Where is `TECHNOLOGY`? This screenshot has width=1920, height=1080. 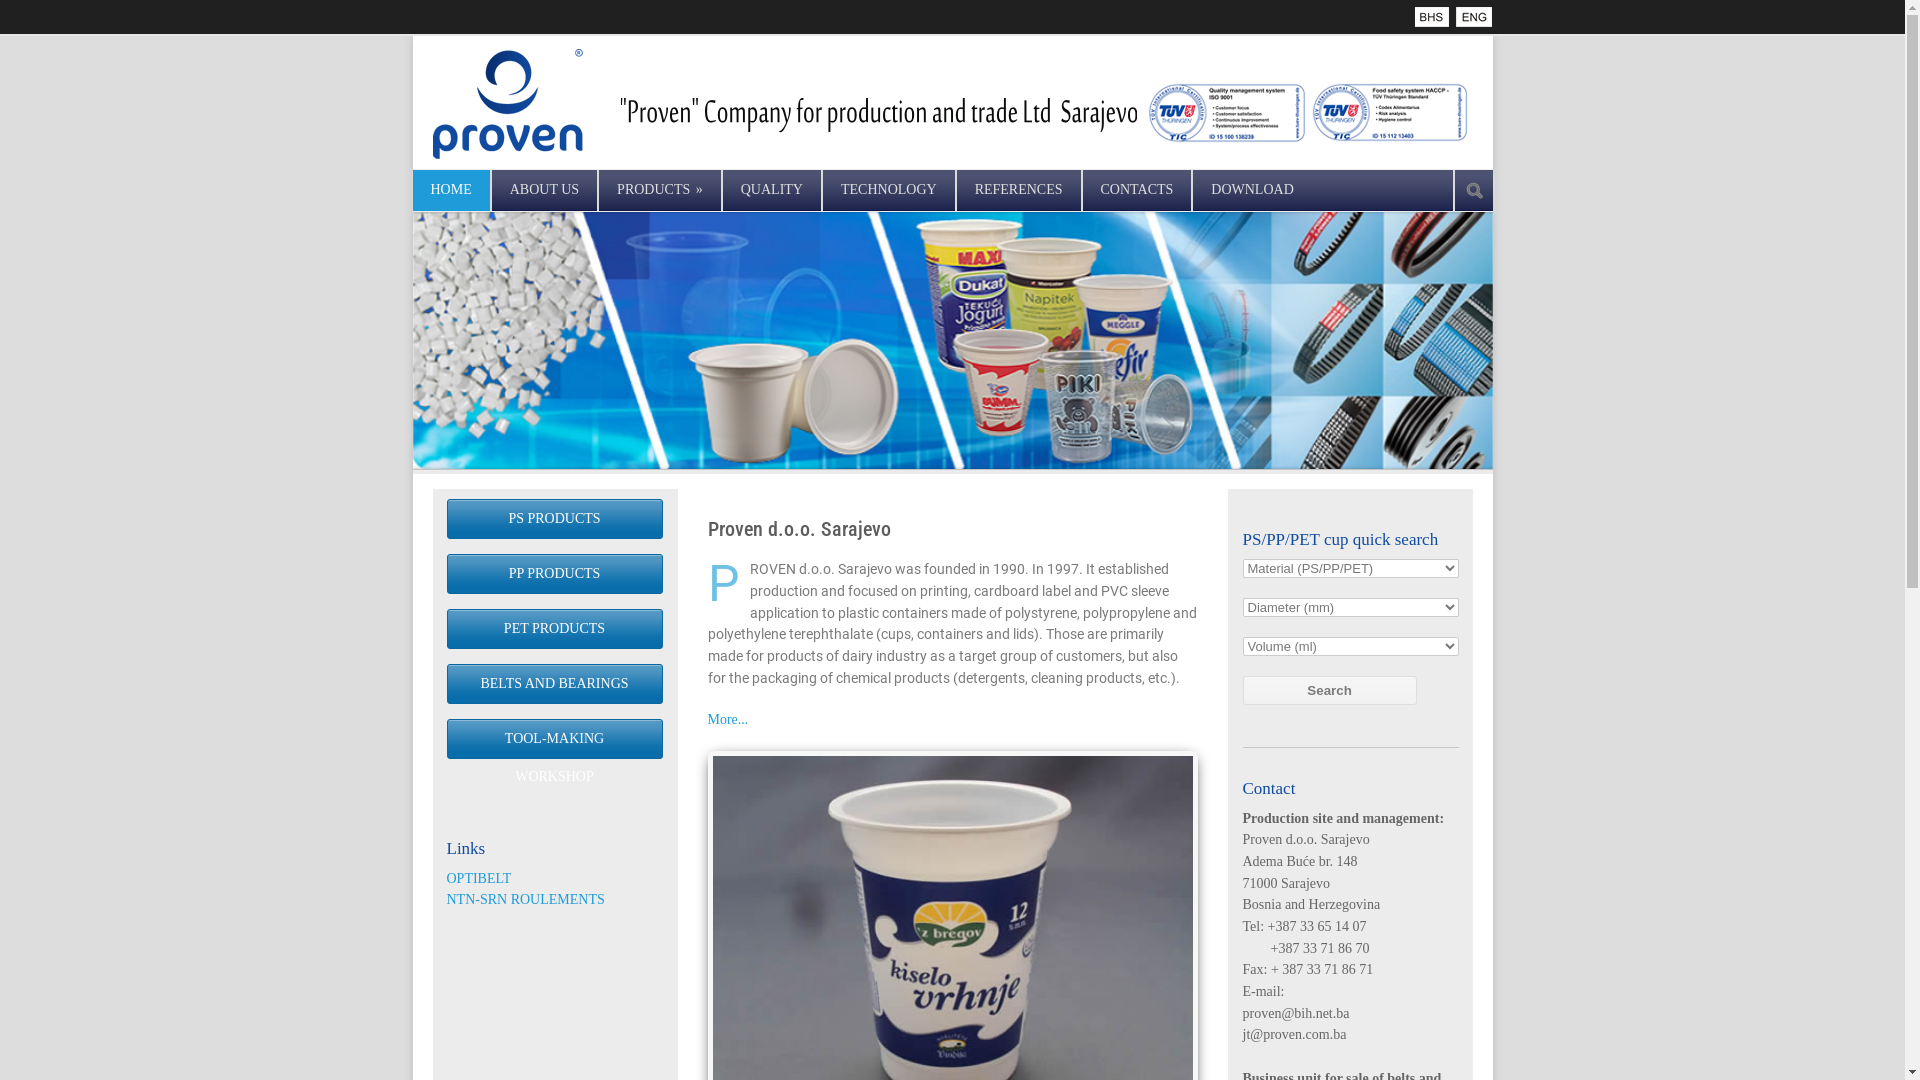
TECHNOLOGY is located at coordinates (889, 190).